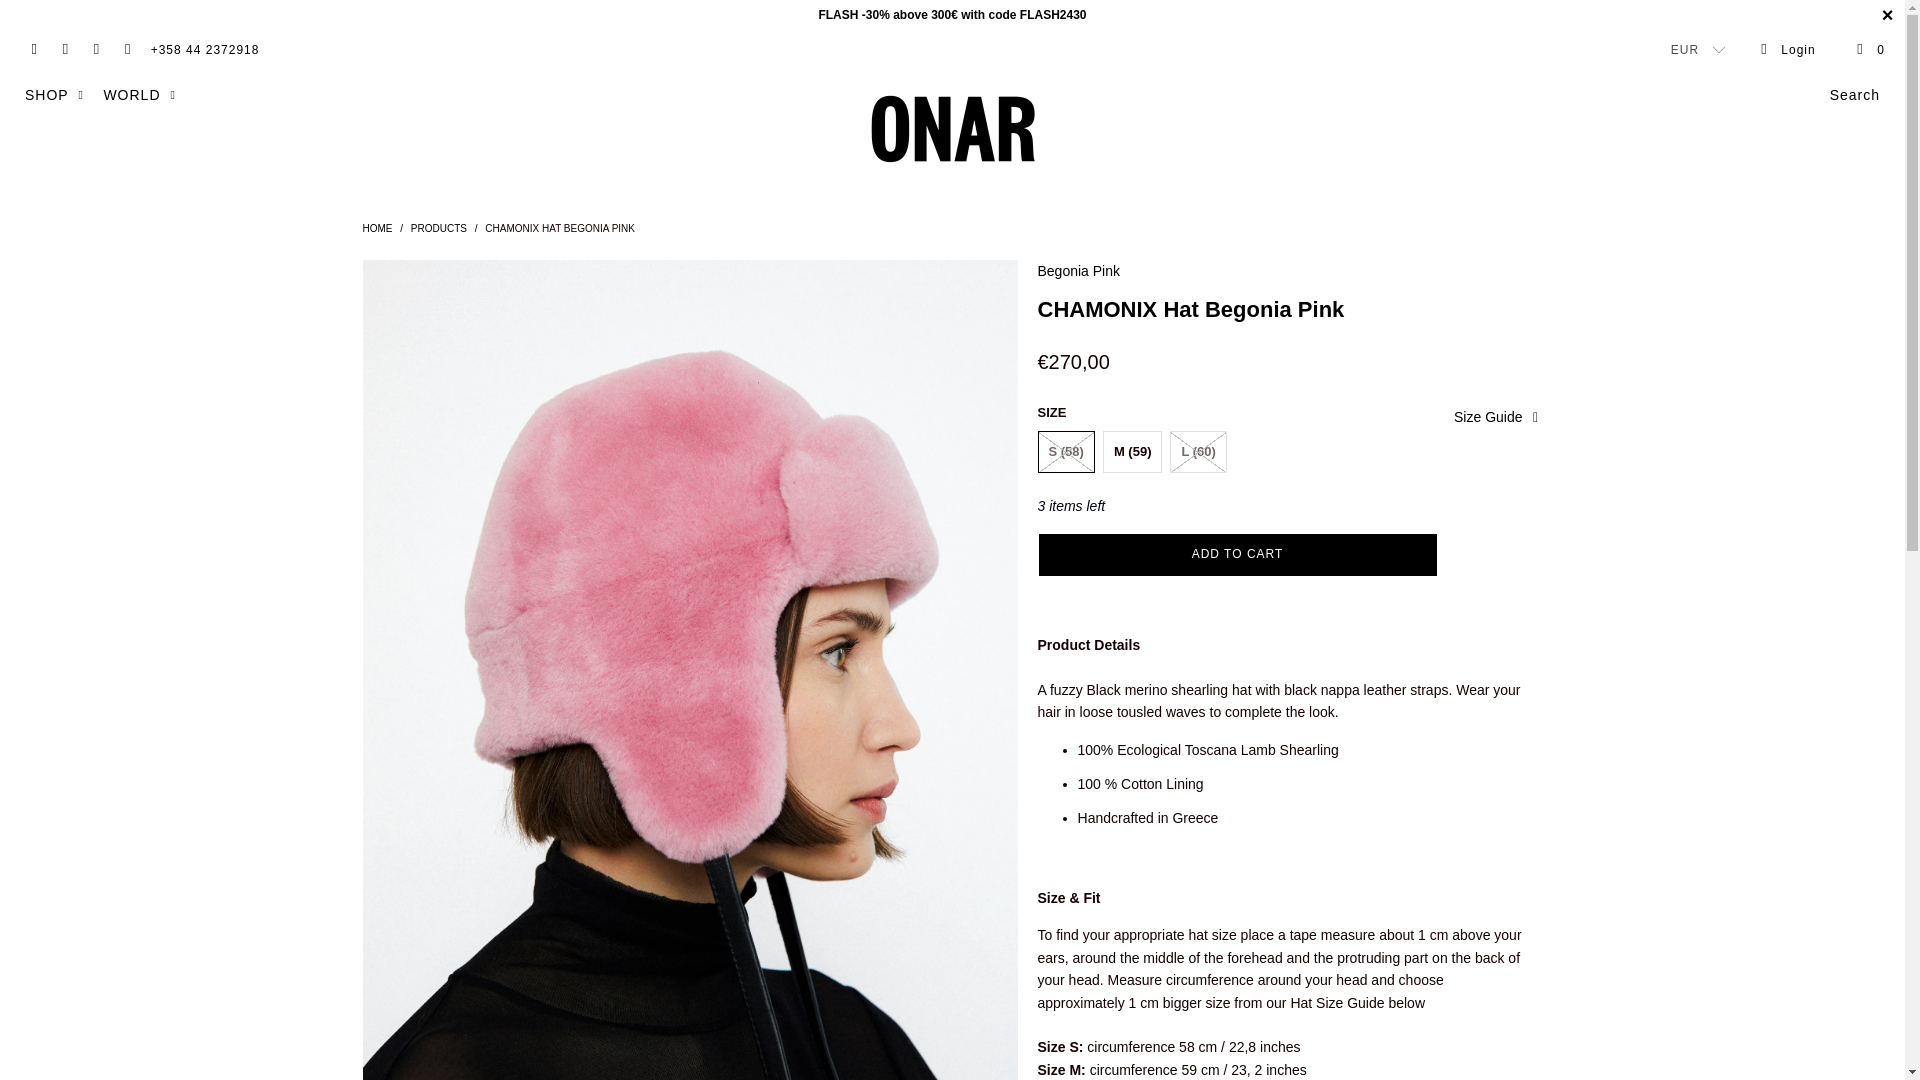  I want to click on ONAR  on Instagram, so click(94, 50).